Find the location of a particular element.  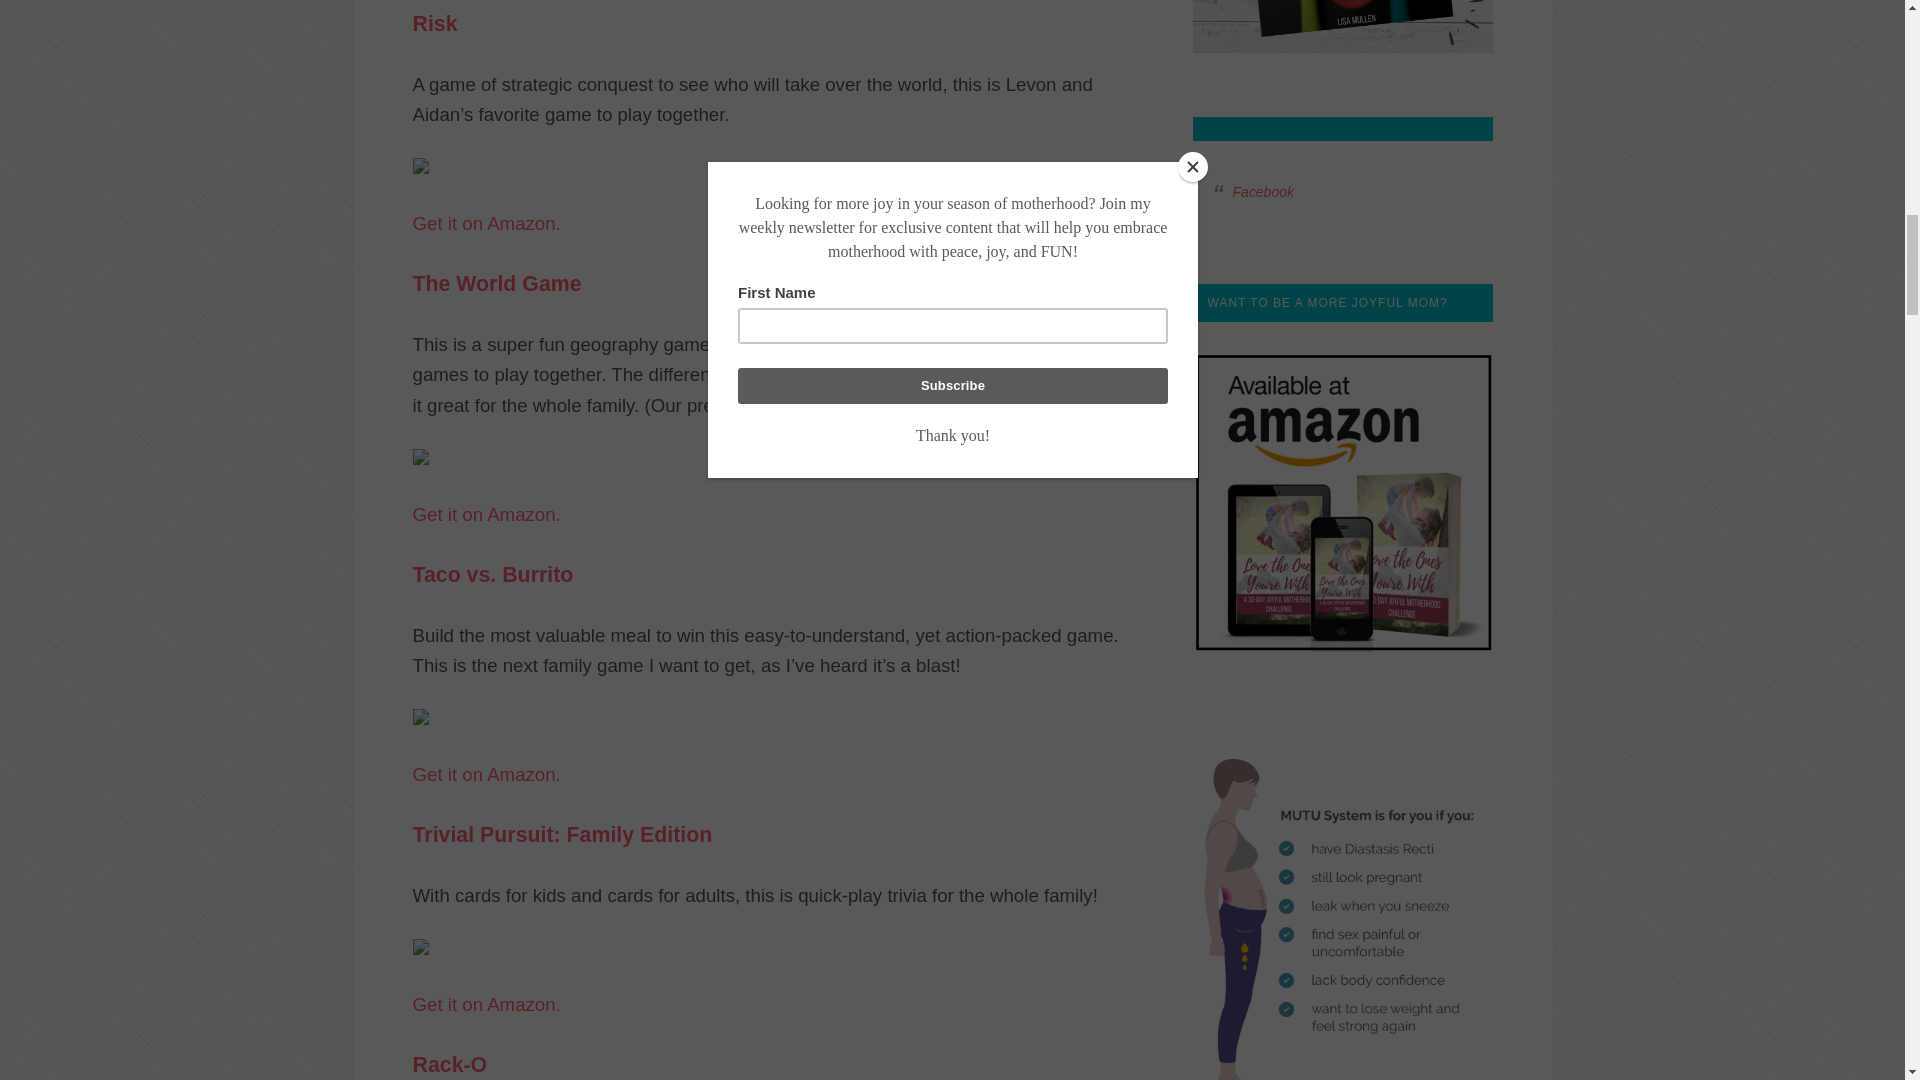

Get it on Amazon. is located at coordinates (486, 1004).